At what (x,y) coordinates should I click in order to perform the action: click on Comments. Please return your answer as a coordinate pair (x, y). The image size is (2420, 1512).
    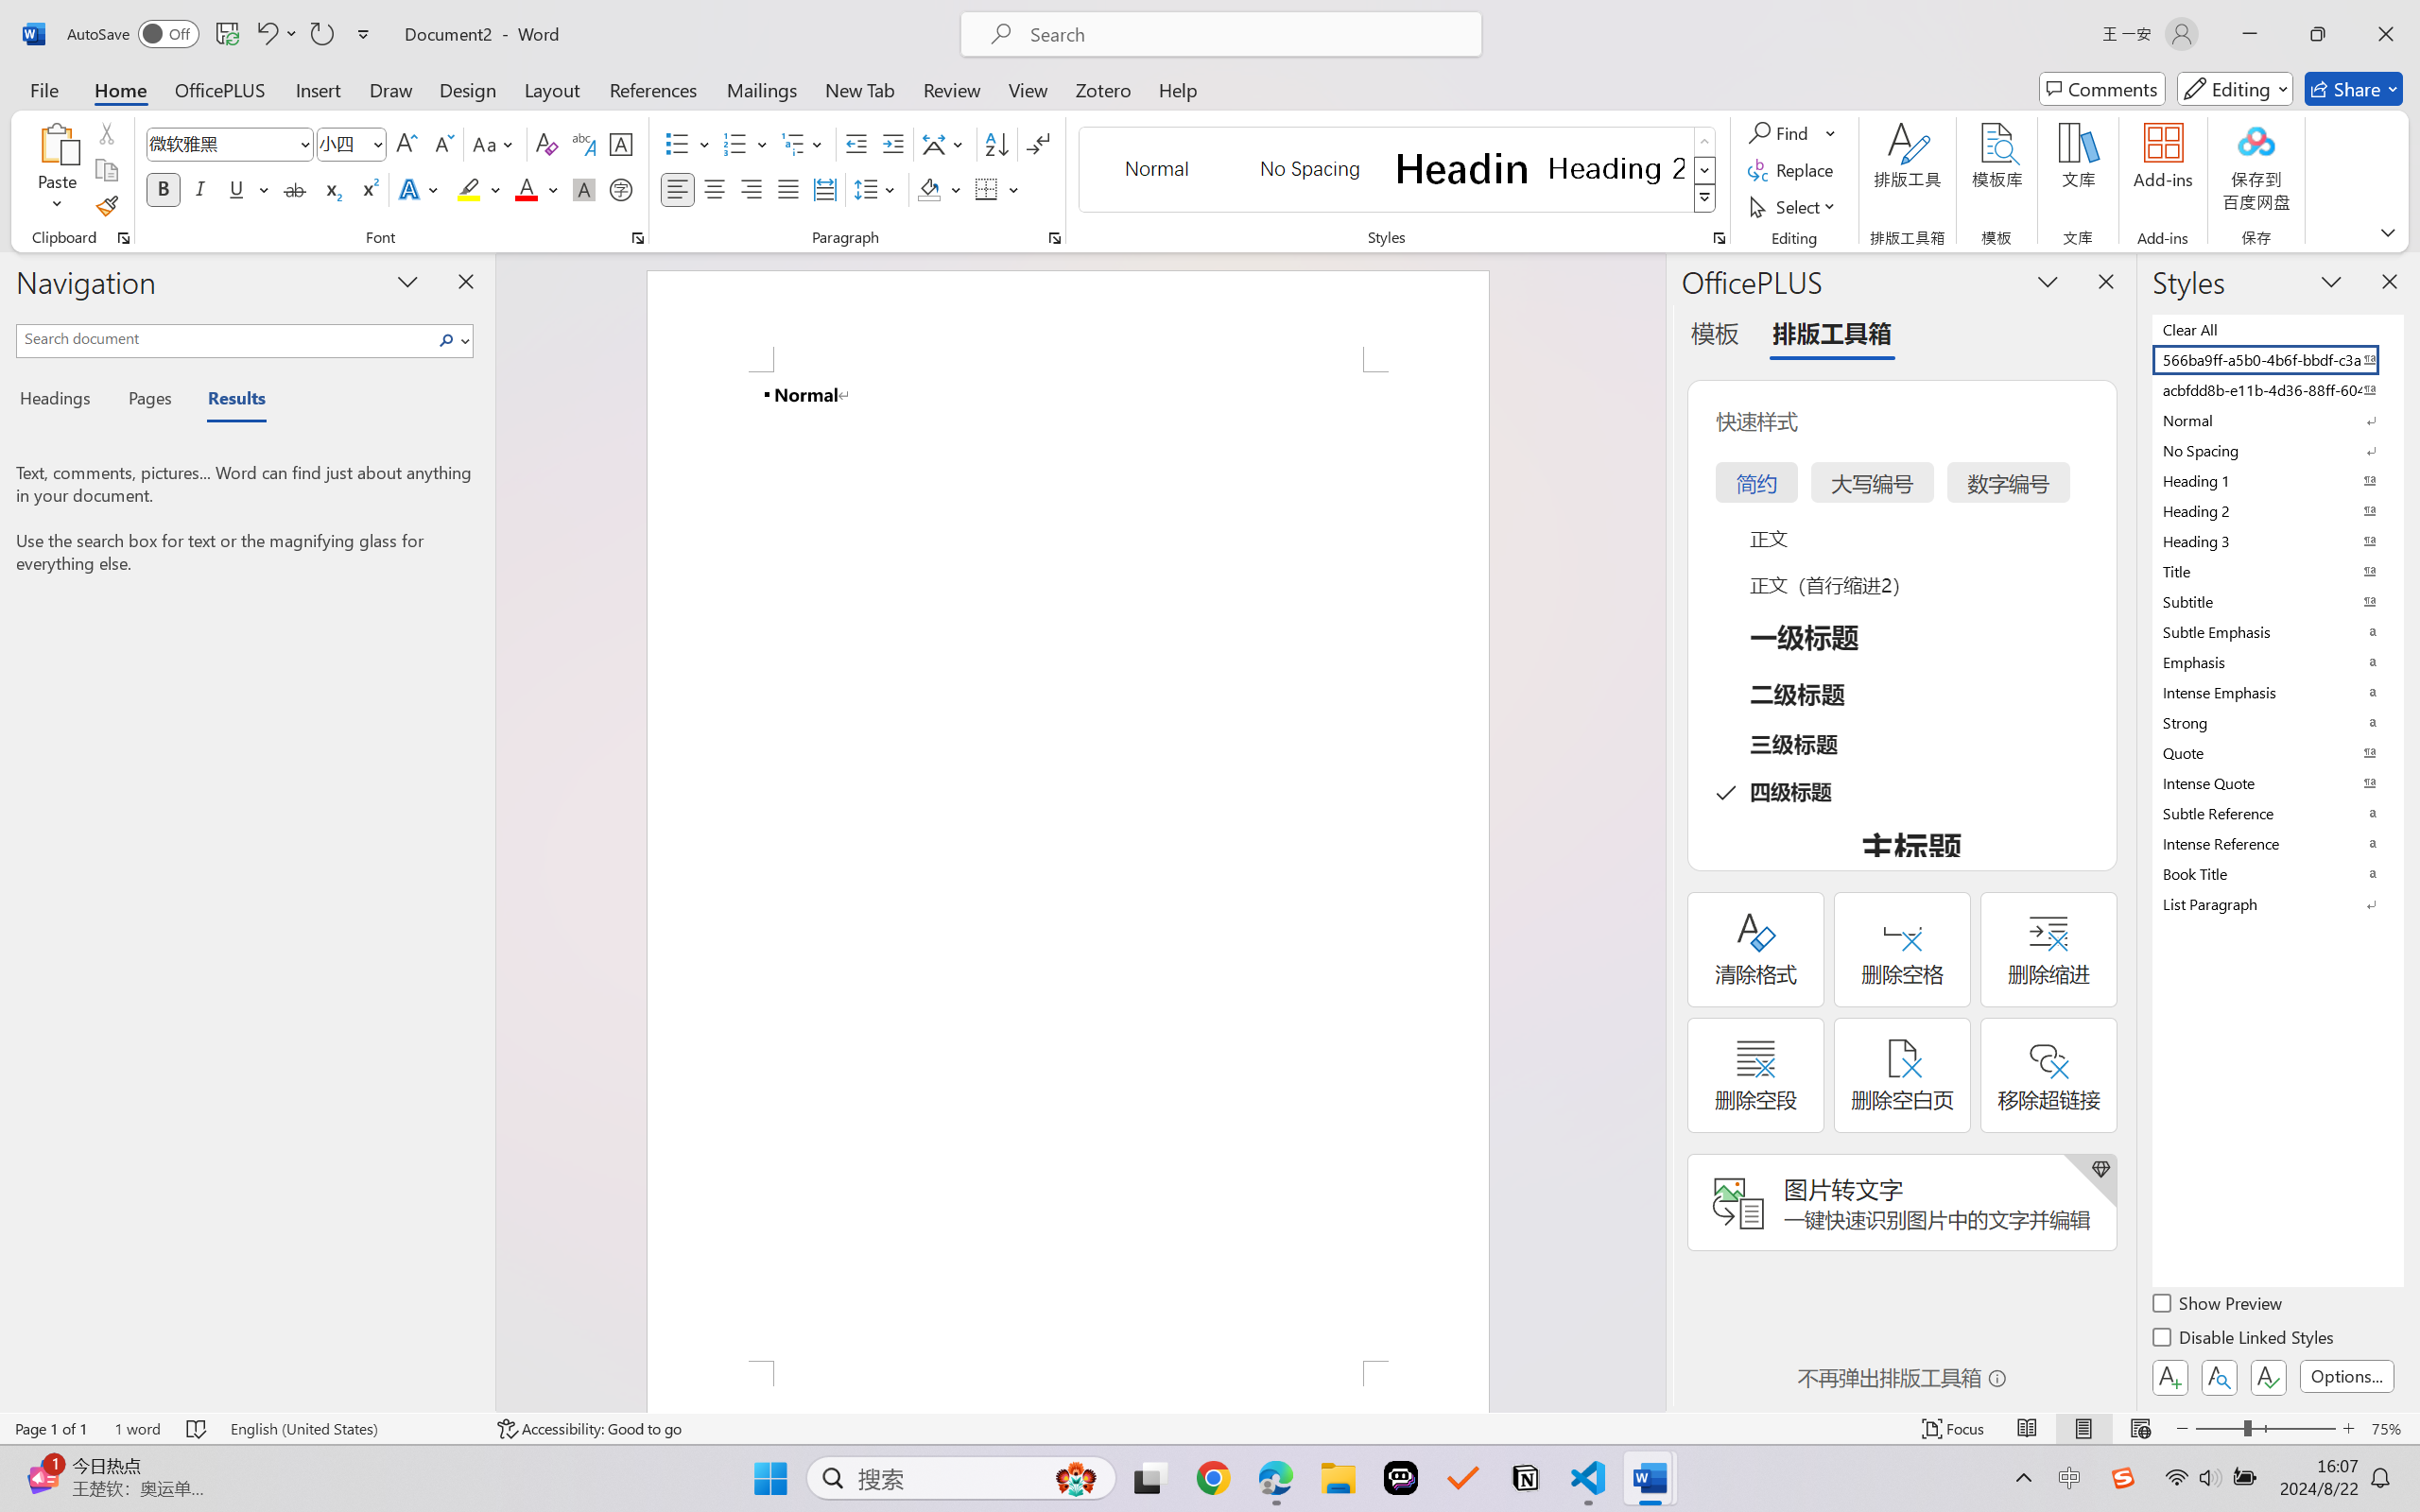
    Looking at the image, I should click on (2102, 89).